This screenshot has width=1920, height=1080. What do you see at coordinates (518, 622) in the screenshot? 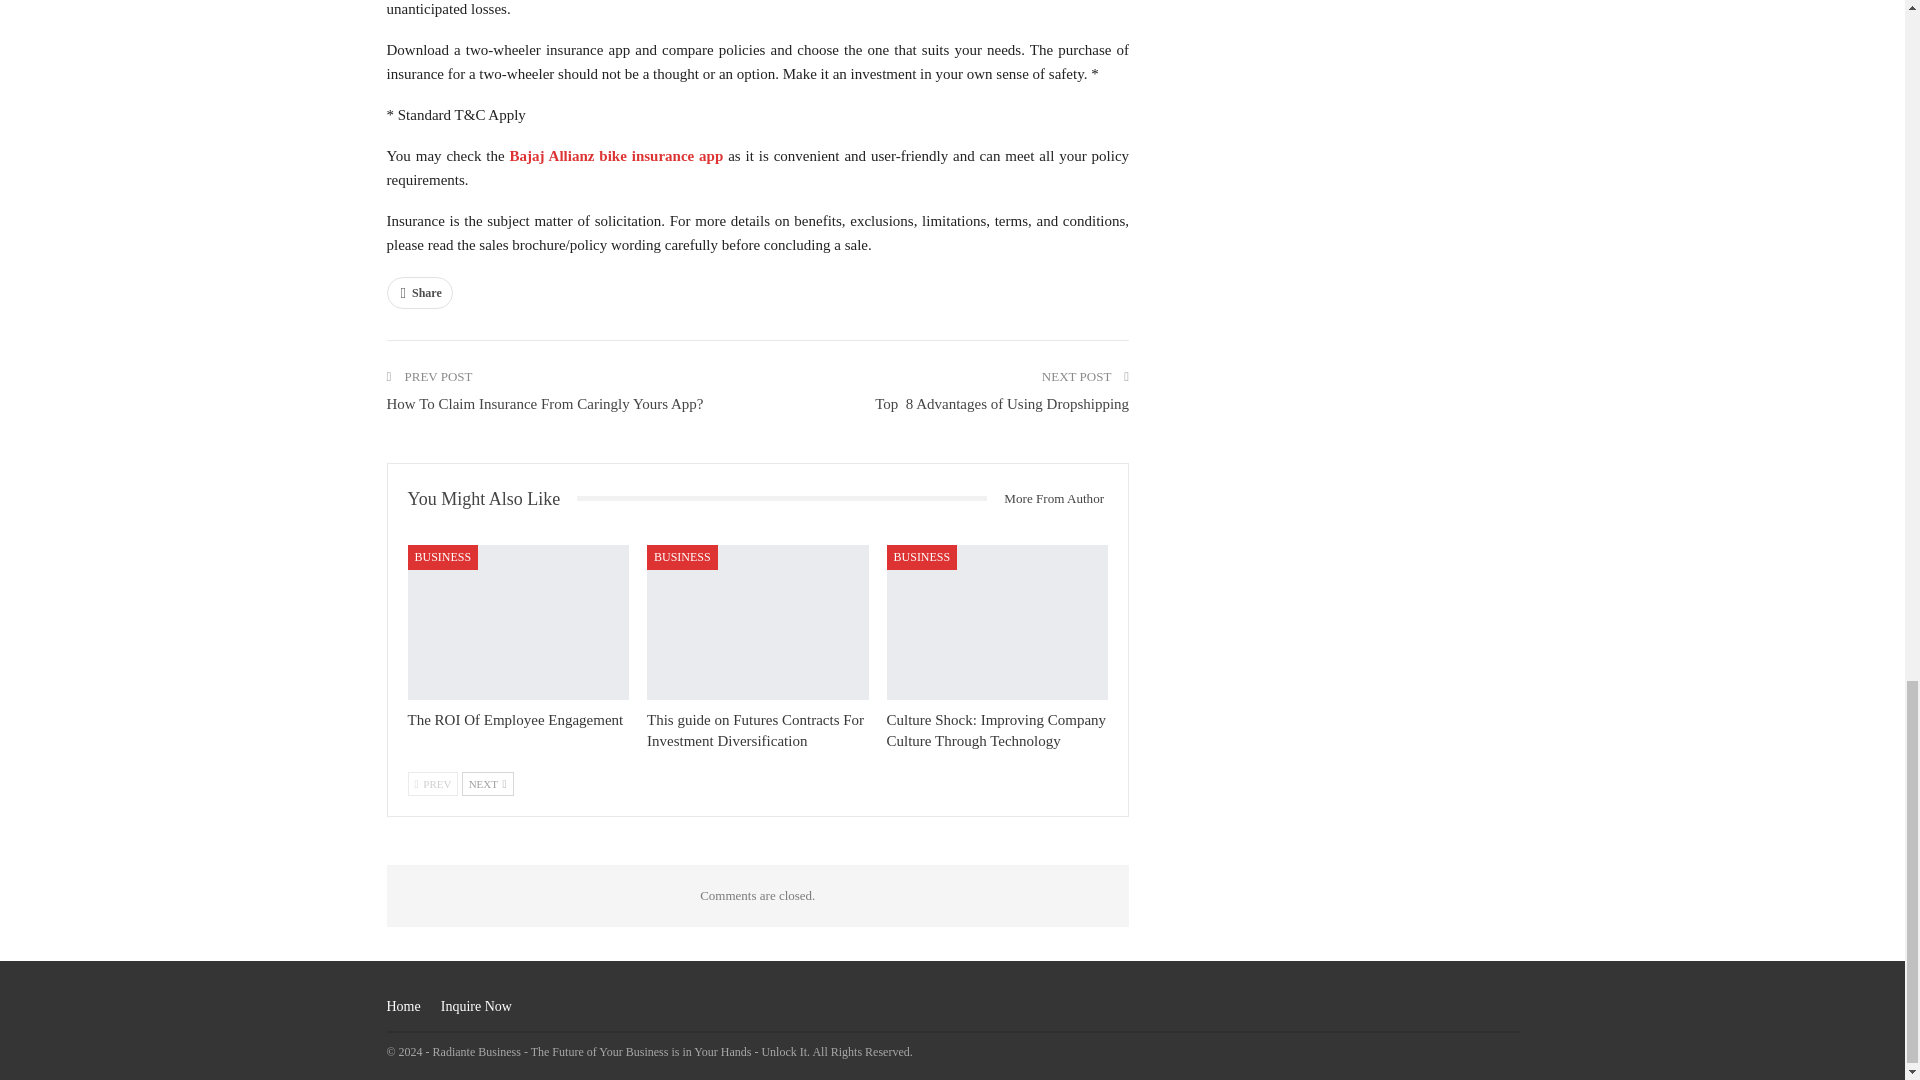
I see `The ROI Of Employee Engagement` at bounding box center [518, 622].